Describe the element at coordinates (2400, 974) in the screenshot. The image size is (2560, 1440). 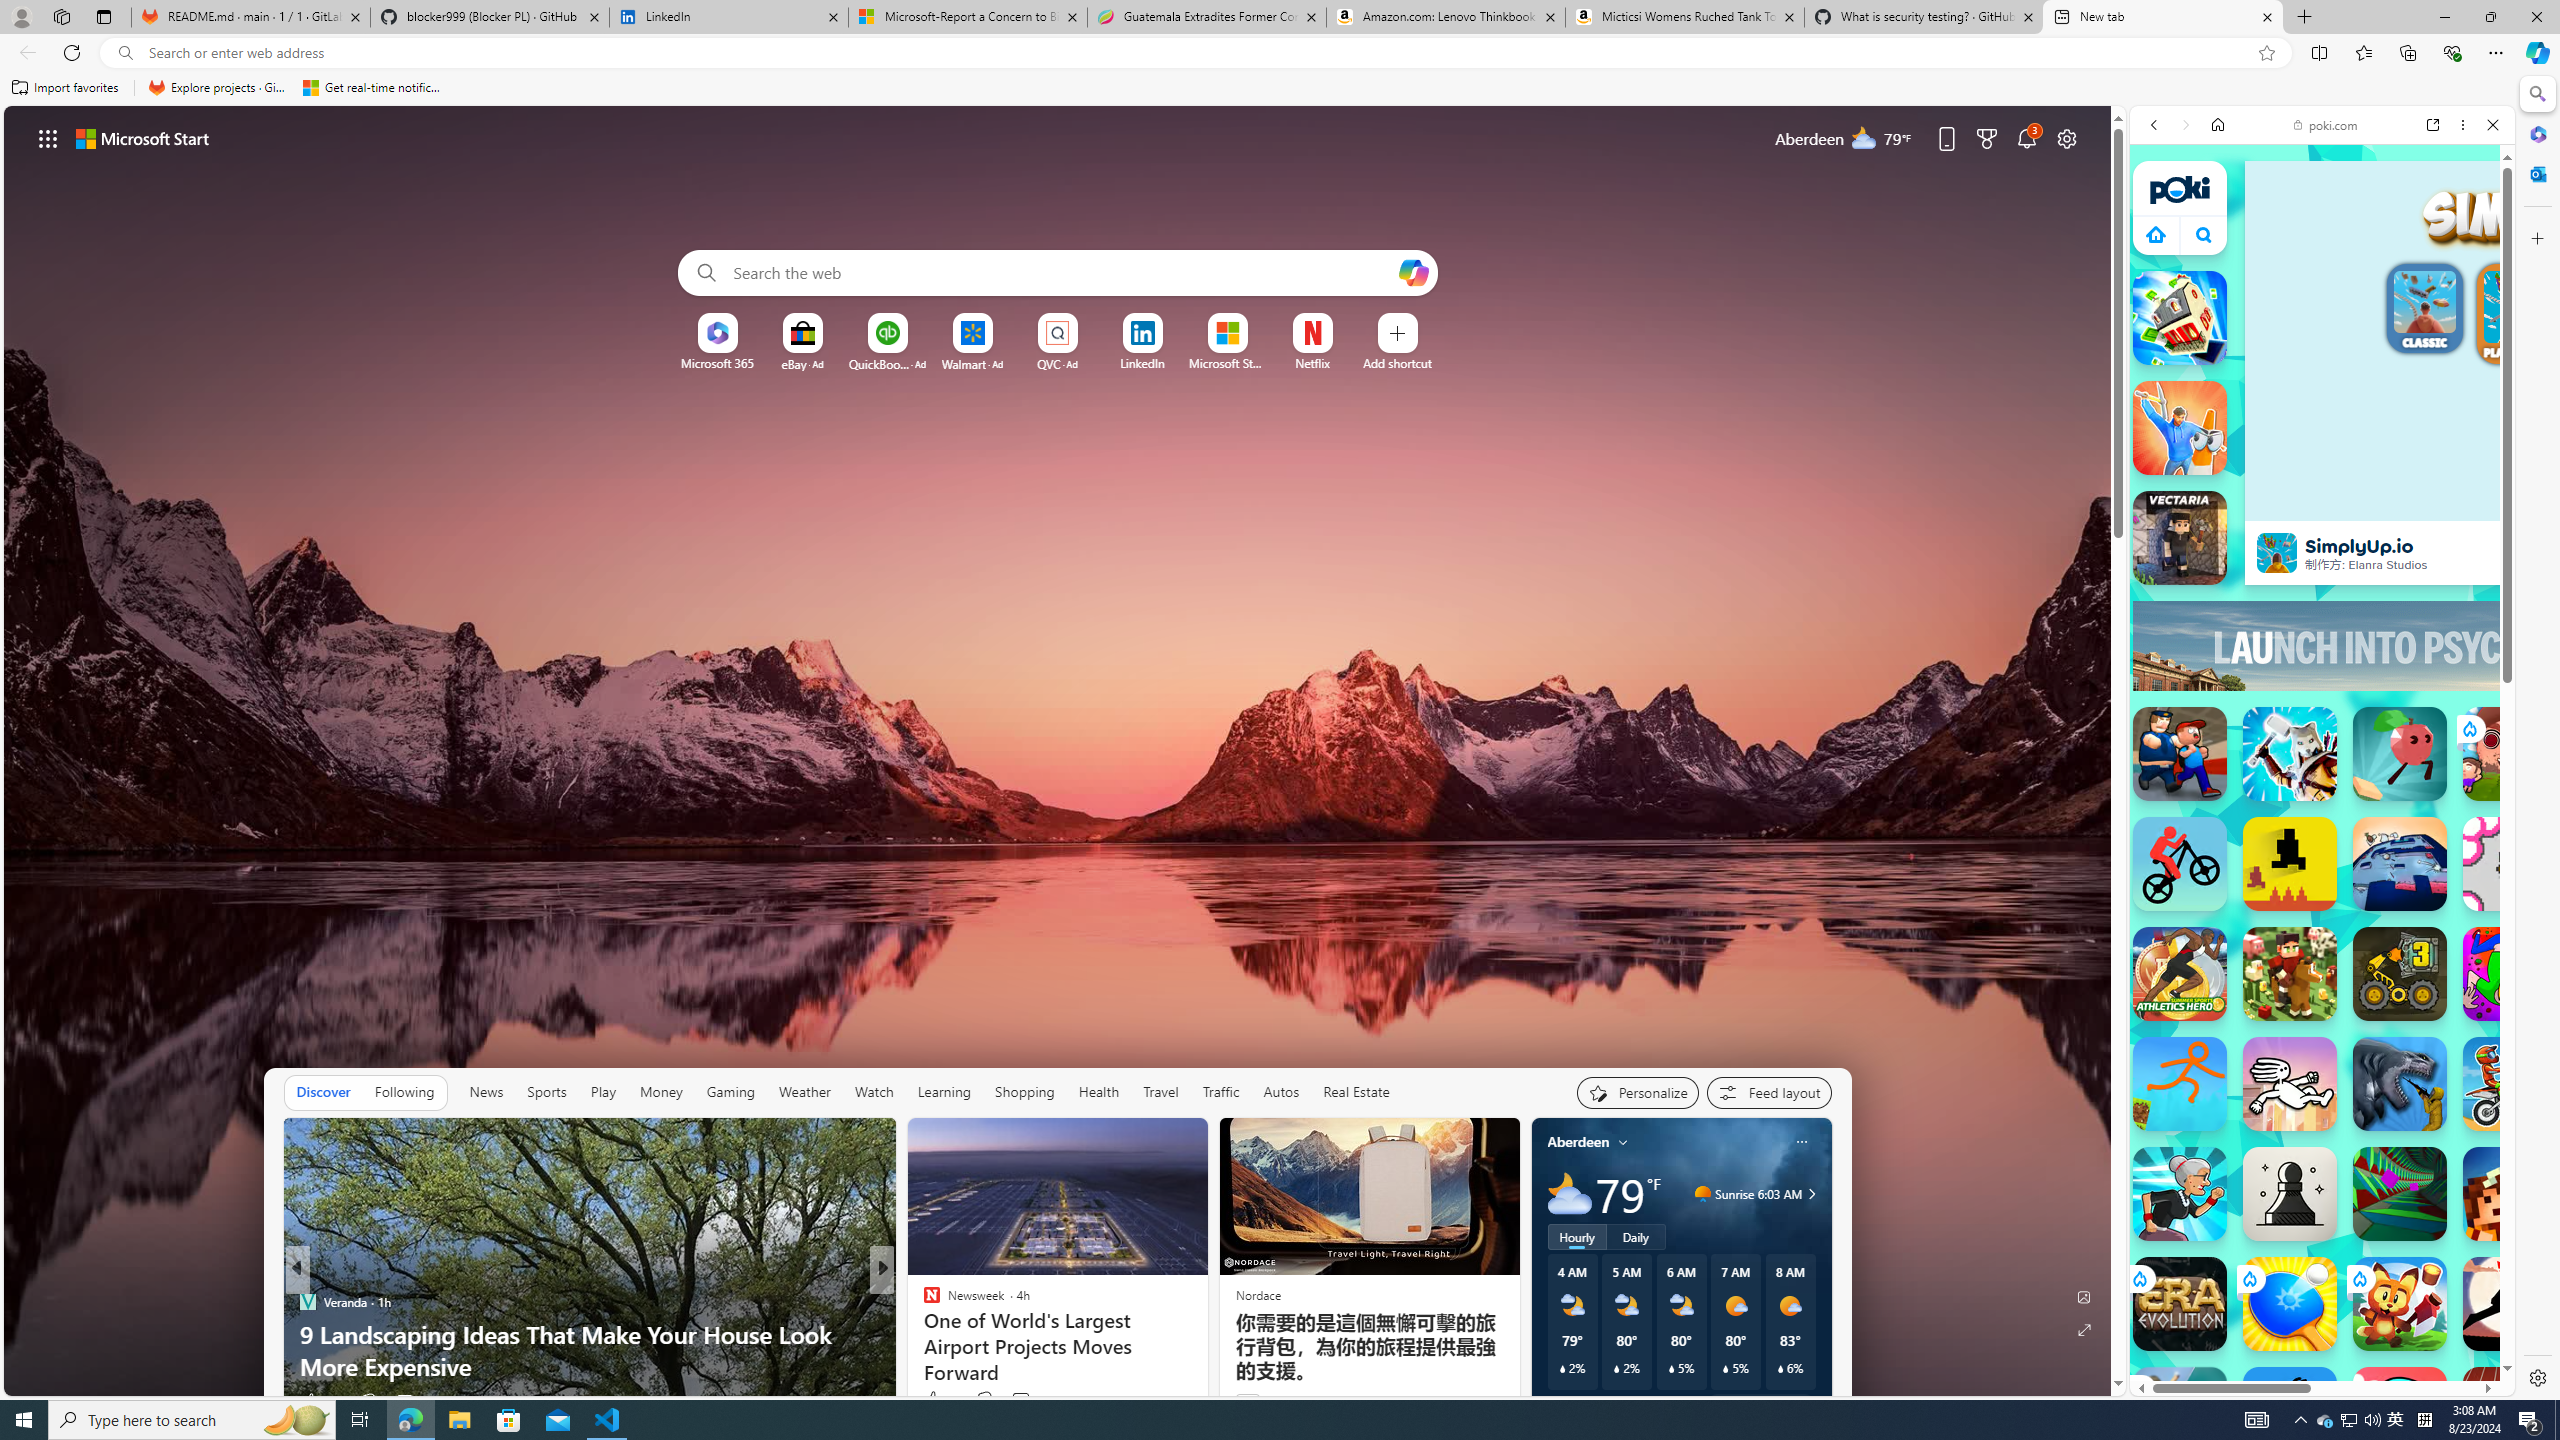
I see `BoxRob 3 BoxRob 3` at that location.